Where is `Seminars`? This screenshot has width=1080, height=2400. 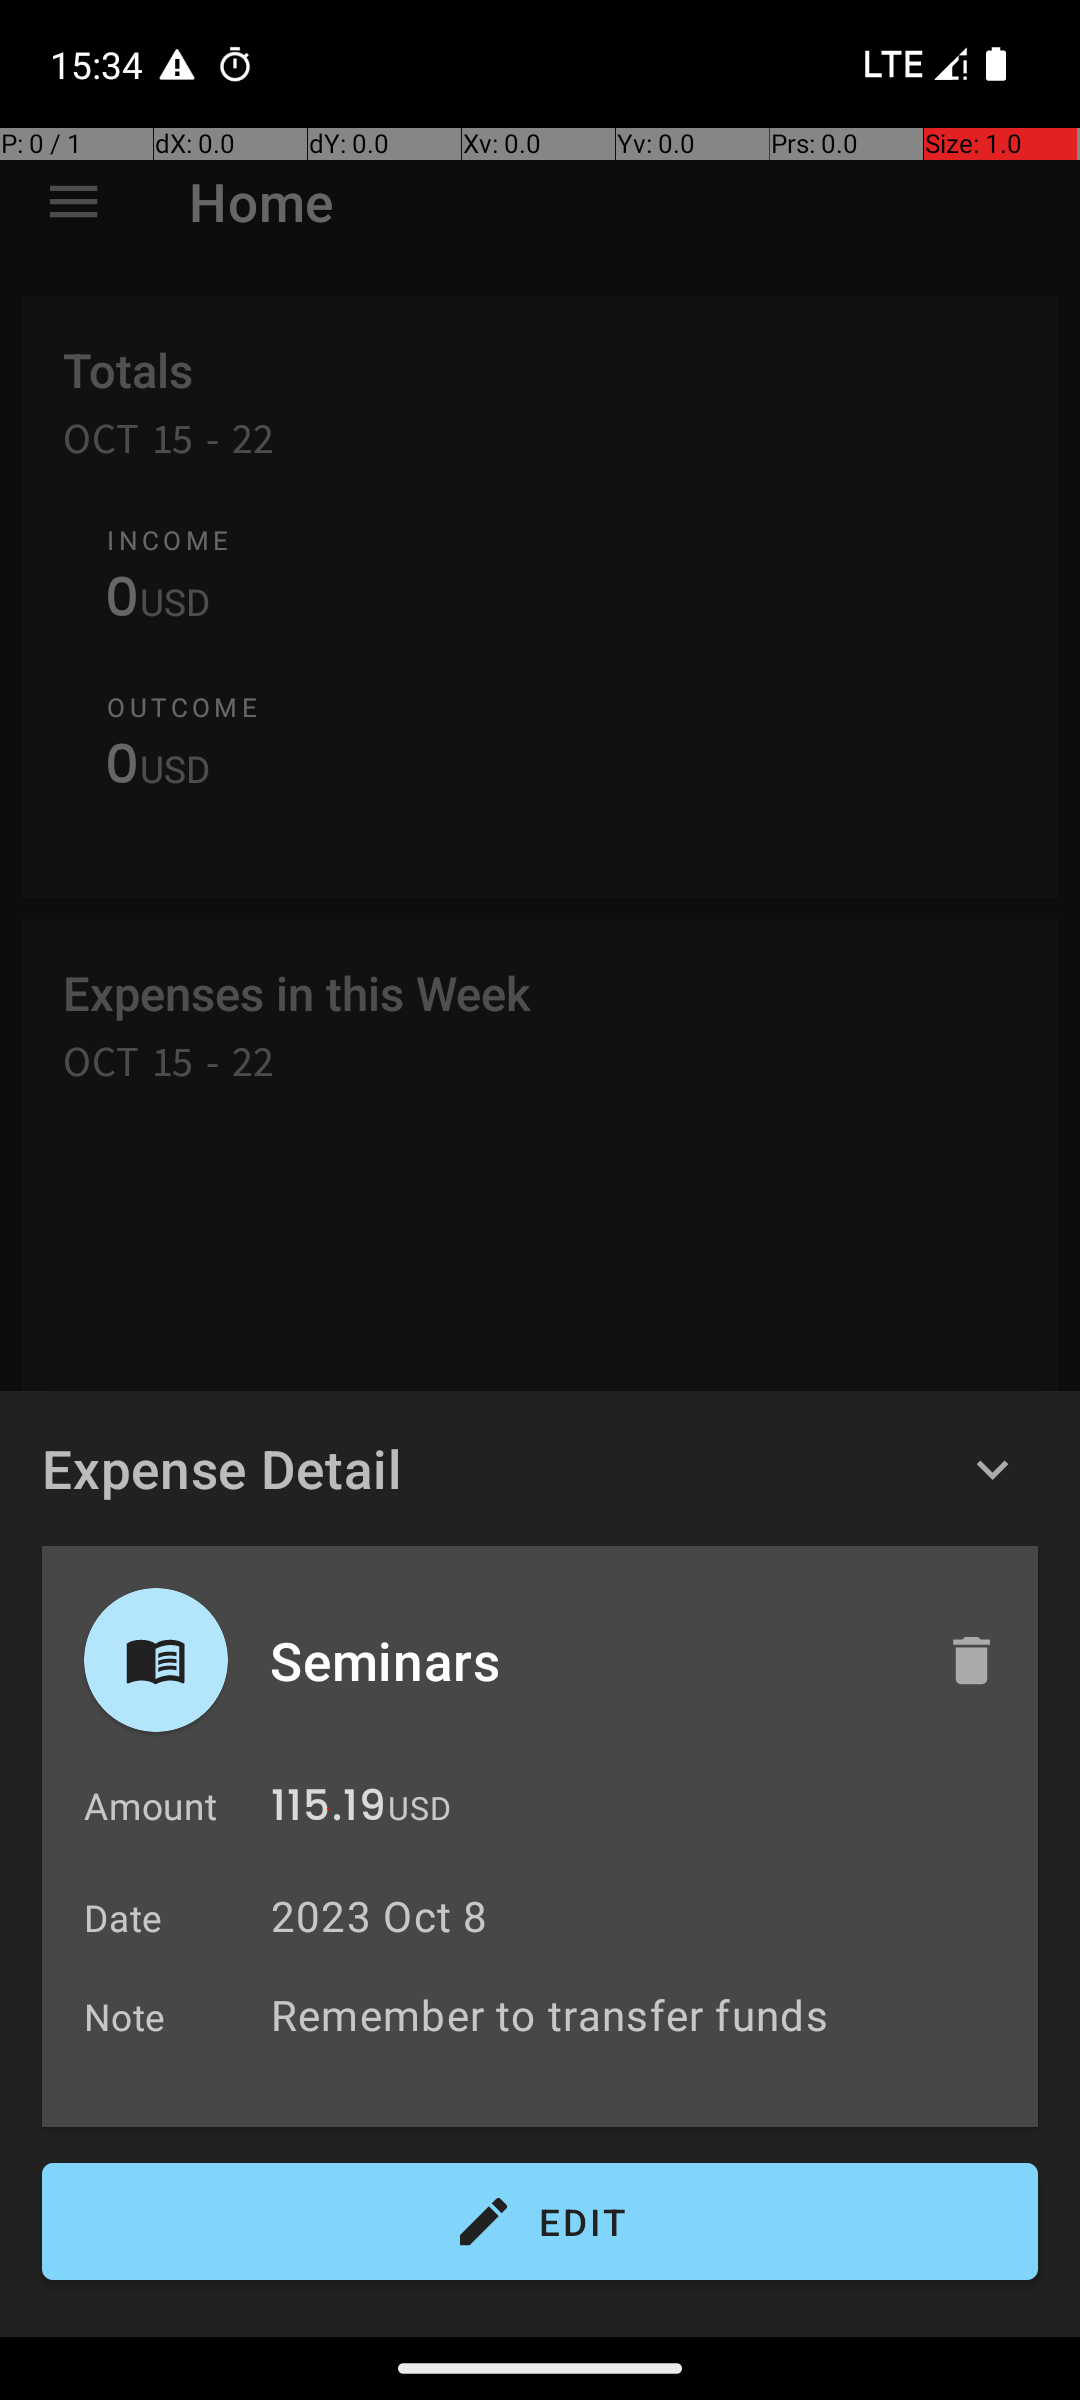
Seminars is located at coordinates (587, 1660).